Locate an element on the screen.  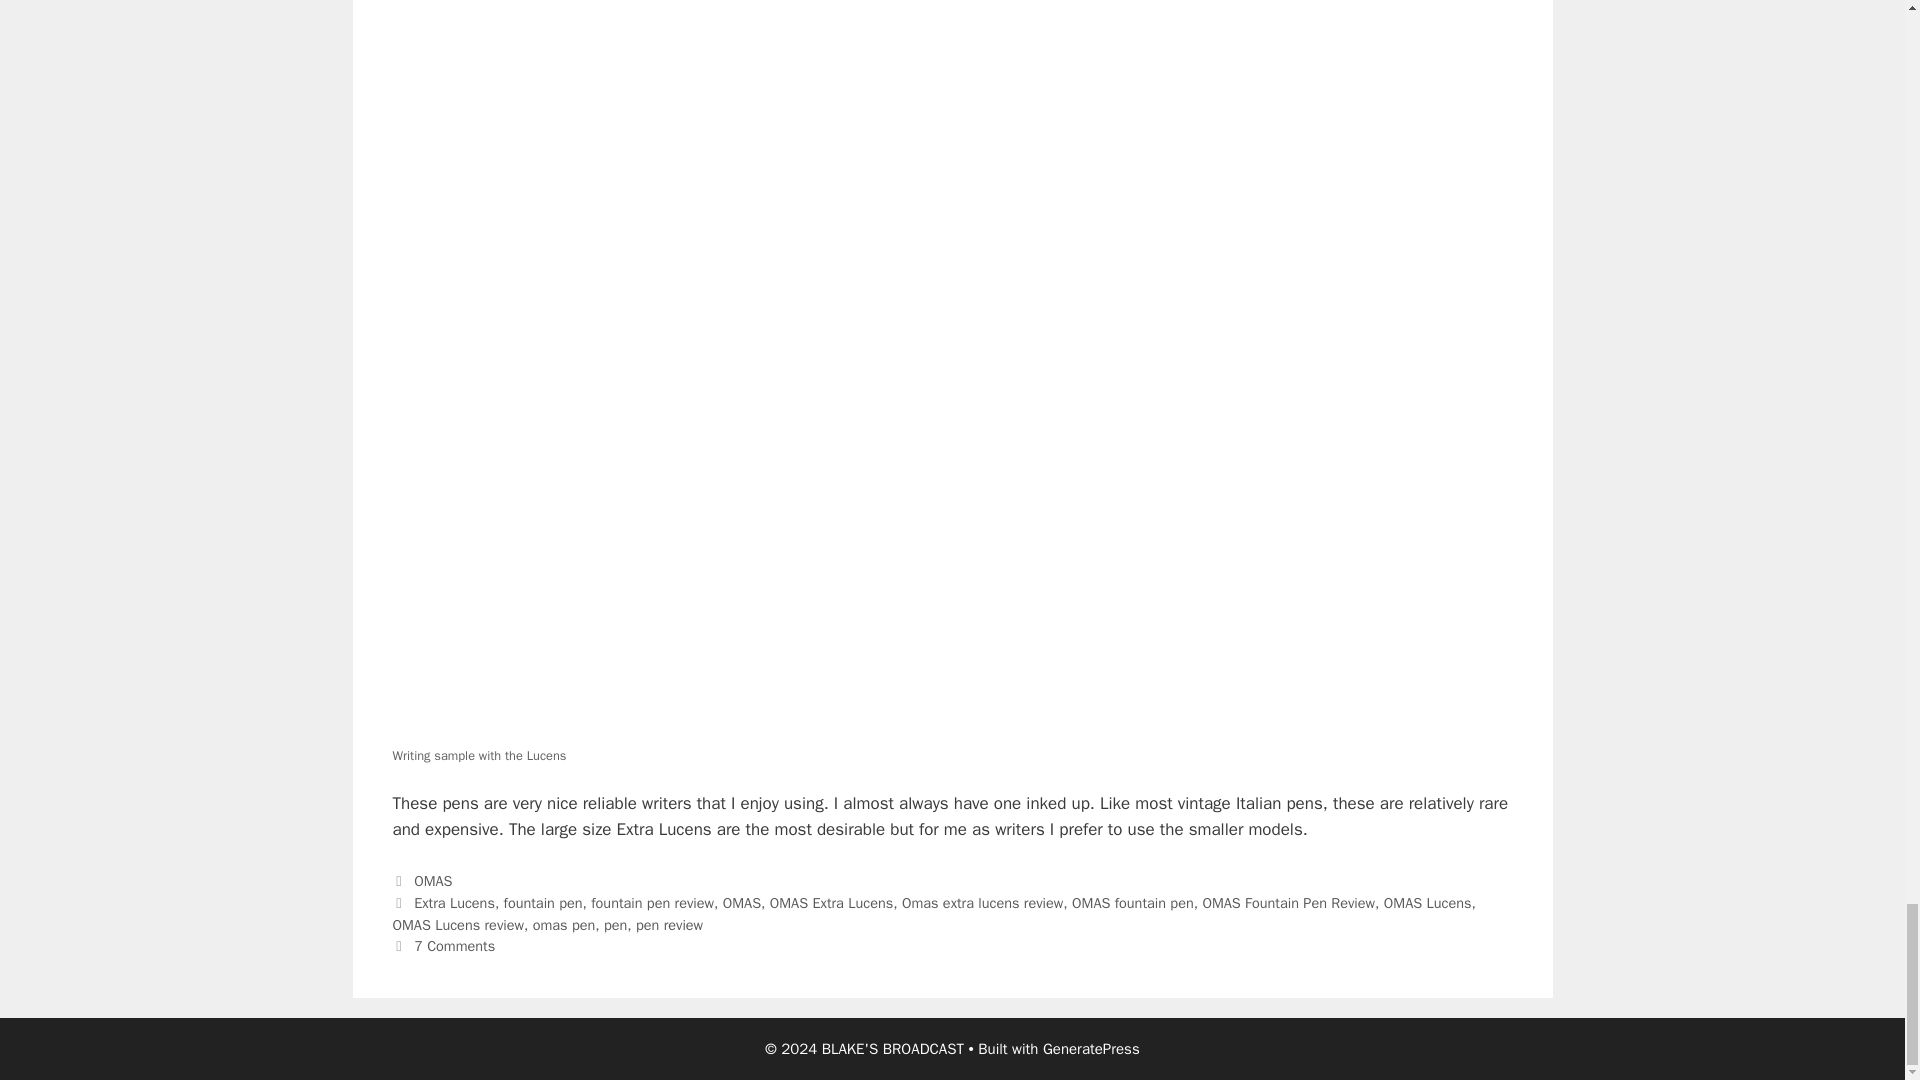
OMAS fountain pen is located at coordinates (1132, 902).